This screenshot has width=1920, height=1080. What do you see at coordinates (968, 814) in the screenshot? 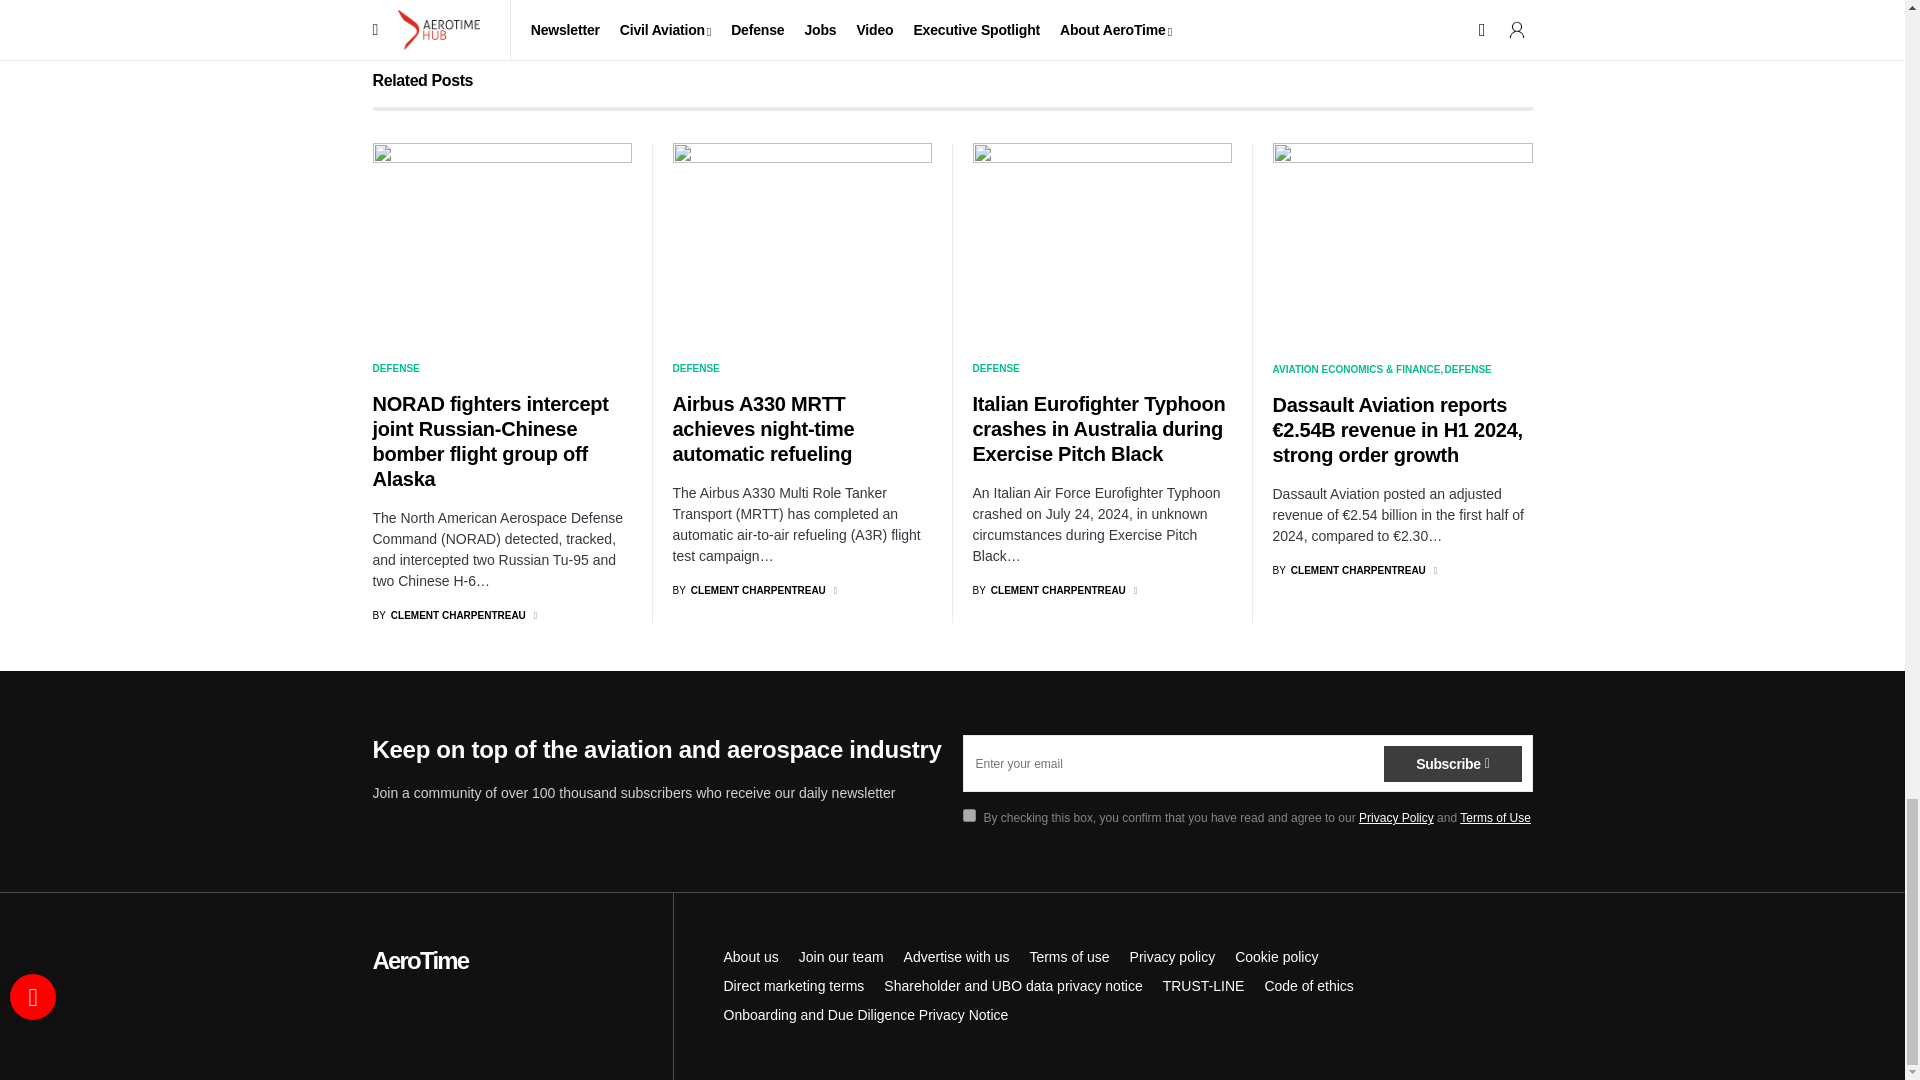
I see `on` at bounding box center [968, 814].